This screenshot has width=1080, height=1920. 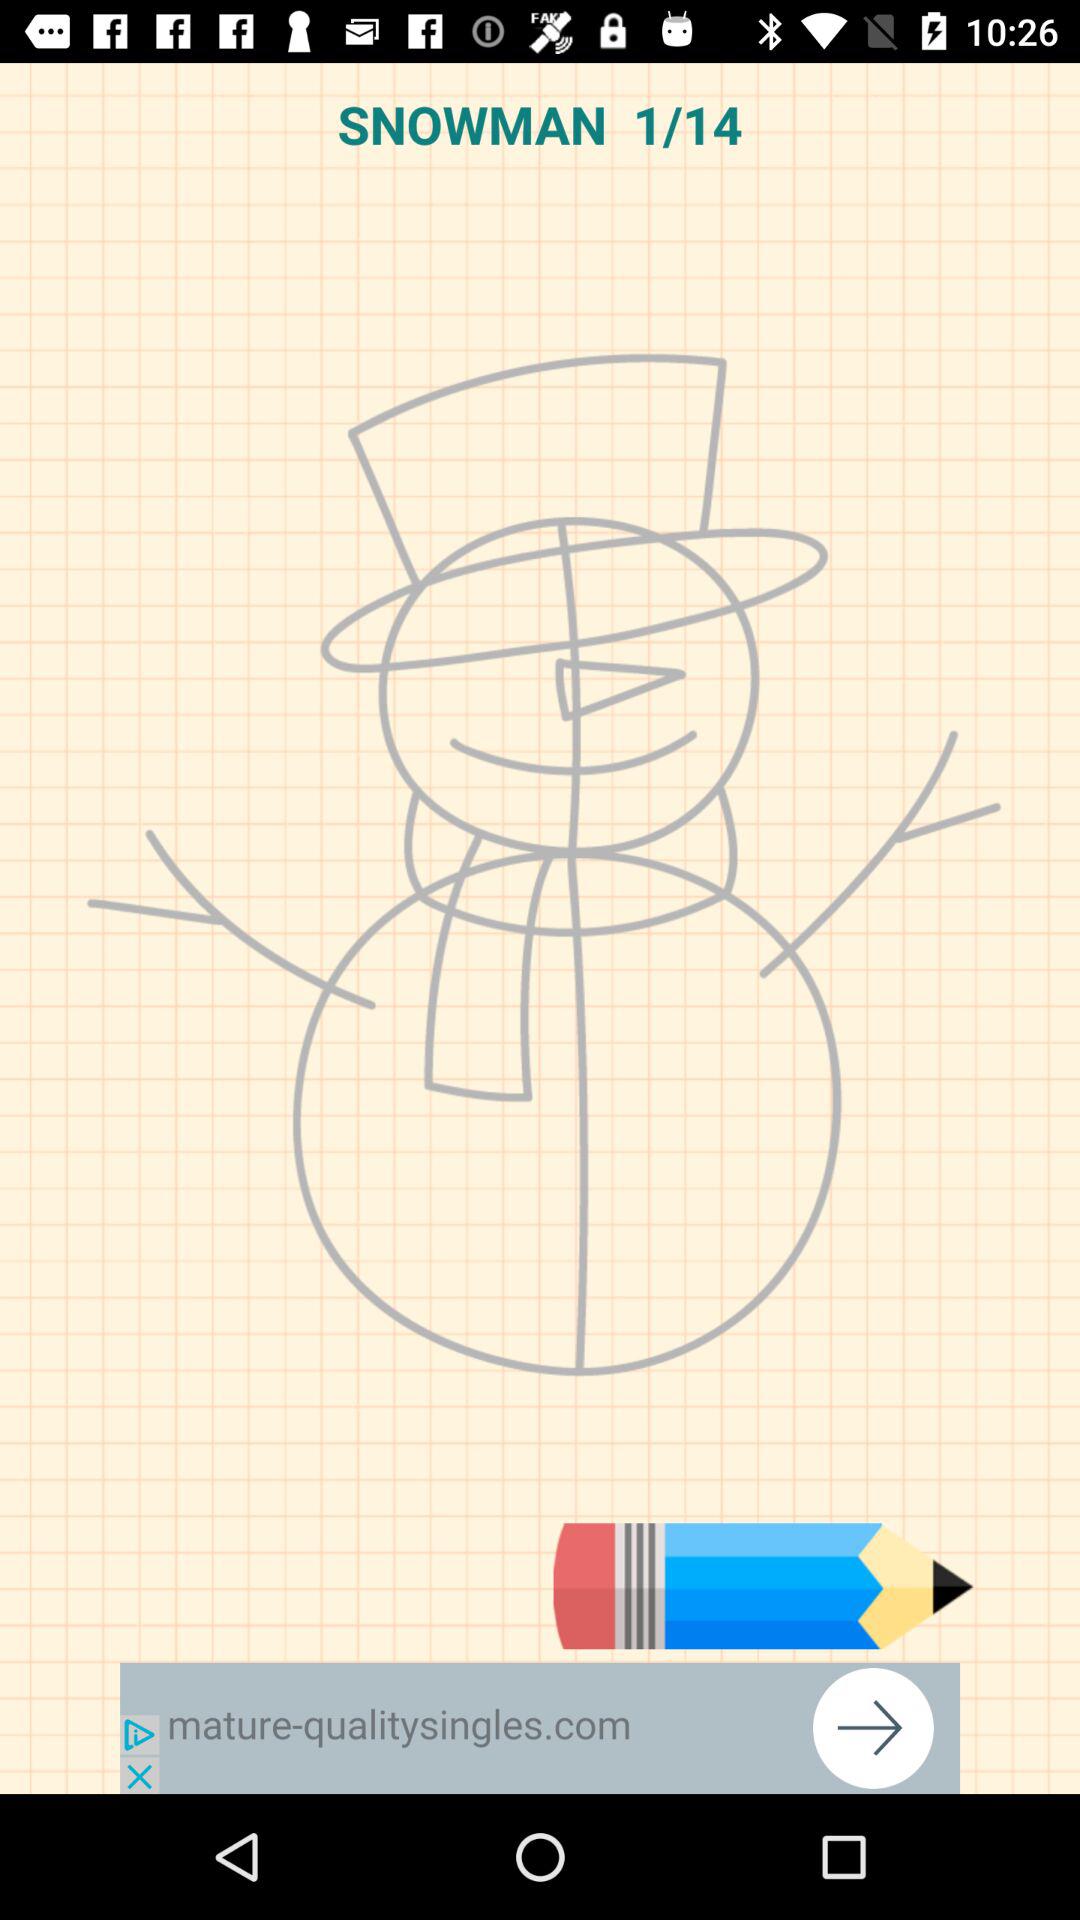 I want to click on use pencil to draw, so click(x=763, y=1586).